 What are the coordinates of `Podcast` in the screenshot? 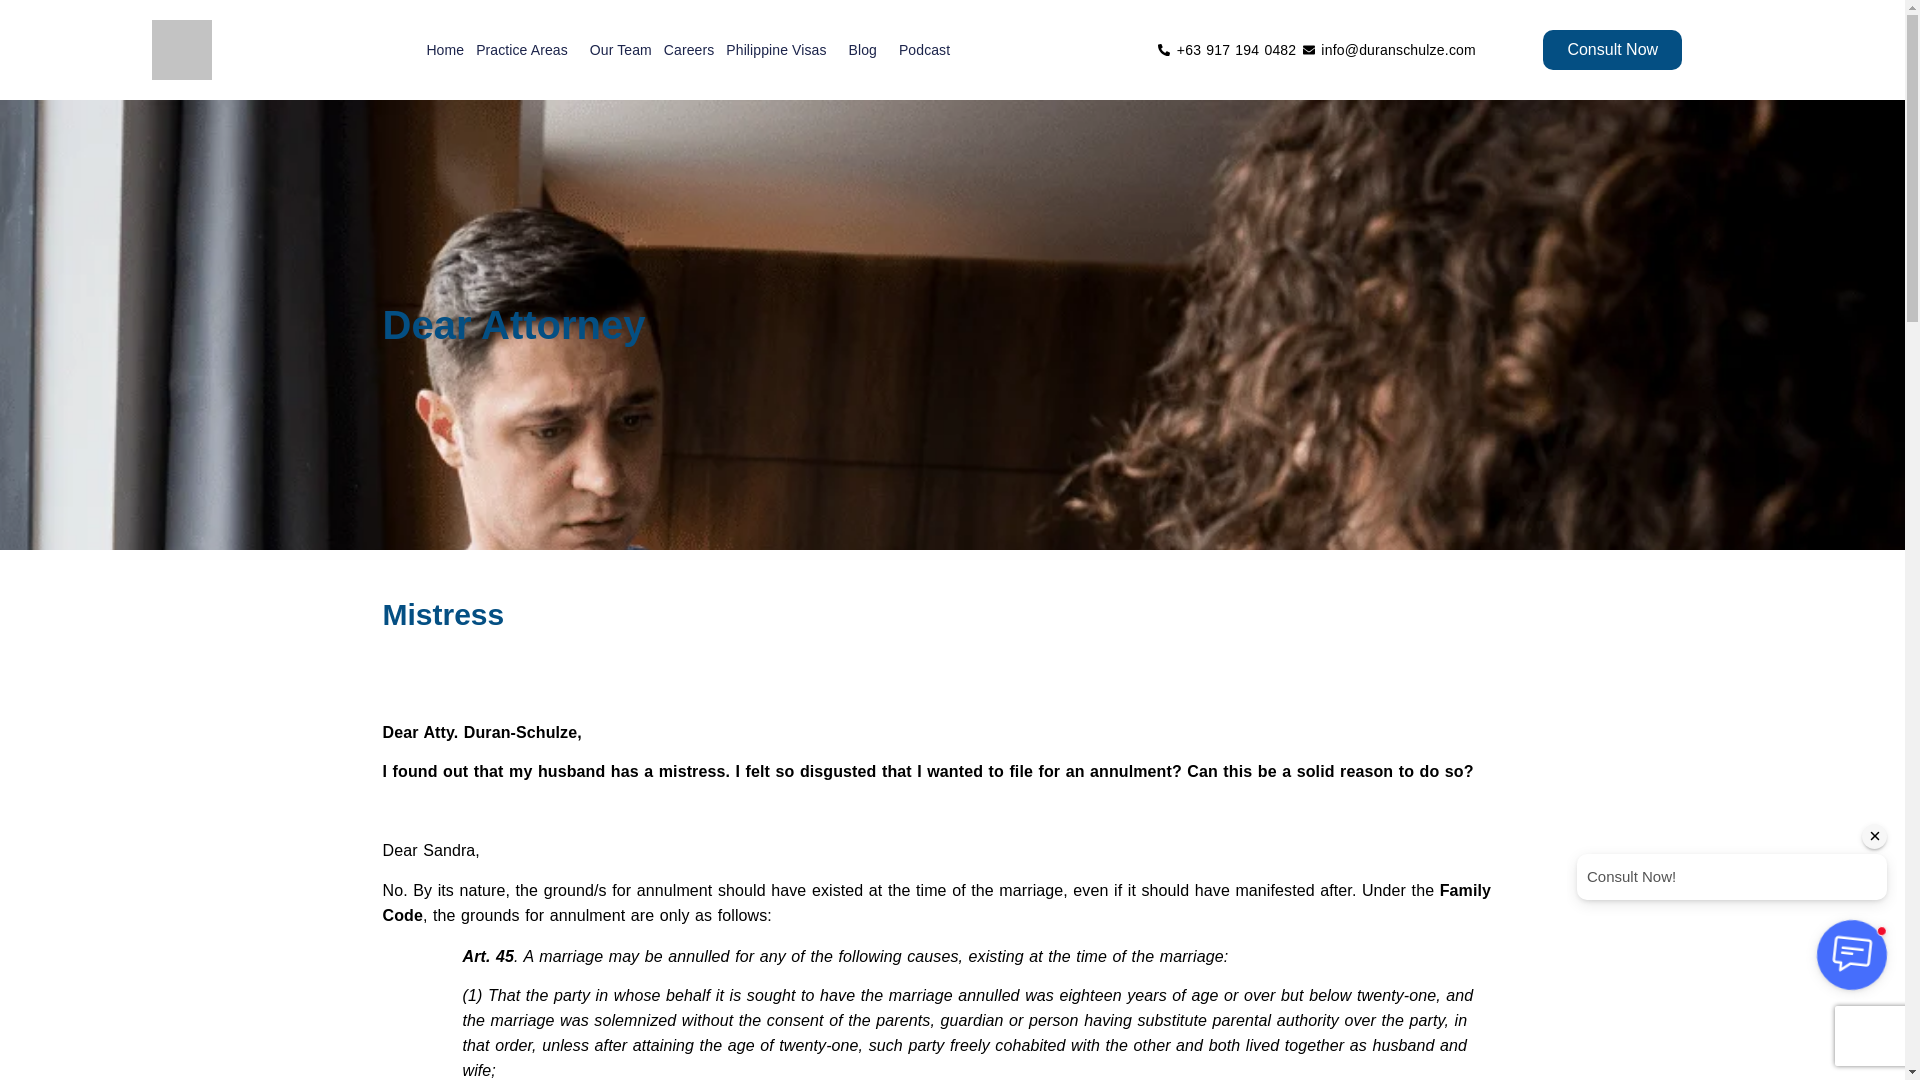 It's located at (924, 49).